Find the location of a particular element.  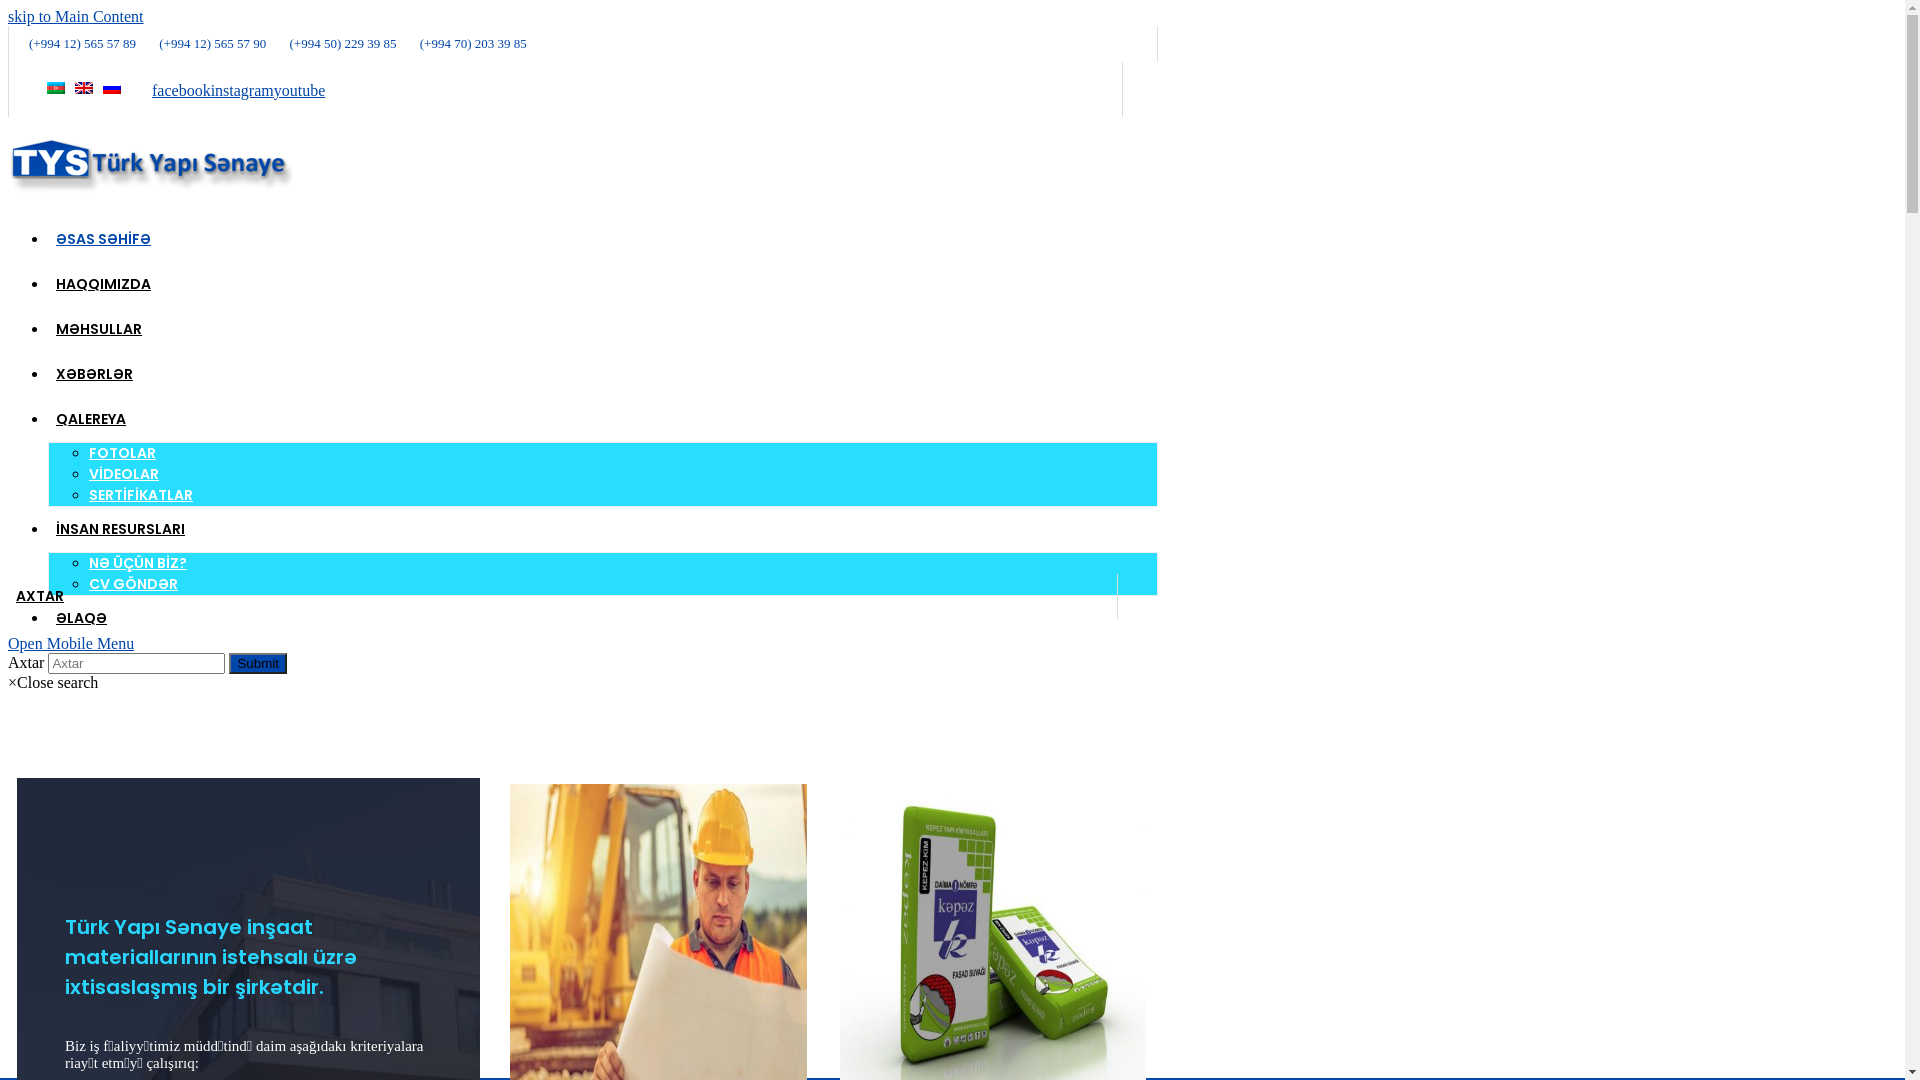

AXTAR is located at coordinates (40, 596).